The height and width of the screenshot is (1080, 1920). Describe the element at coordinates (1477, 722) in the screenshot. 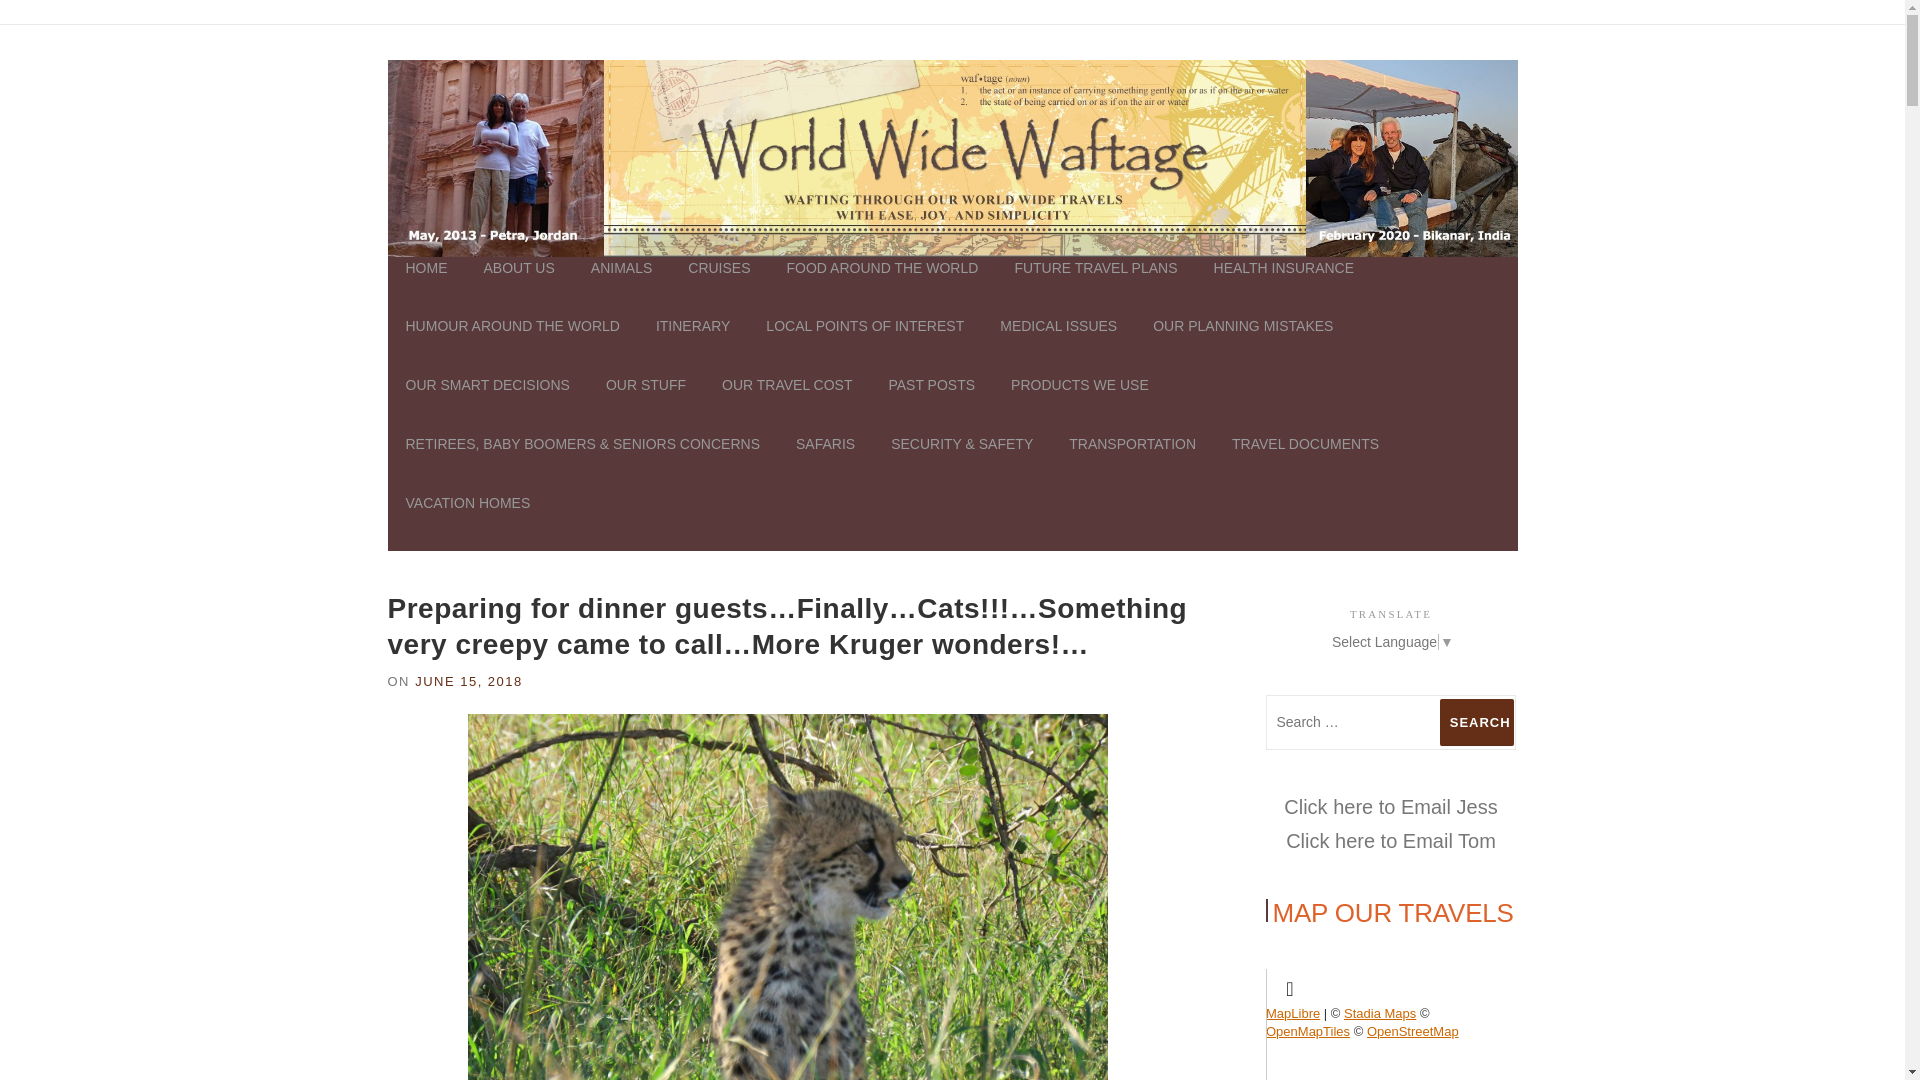

I see `Search` at that location.